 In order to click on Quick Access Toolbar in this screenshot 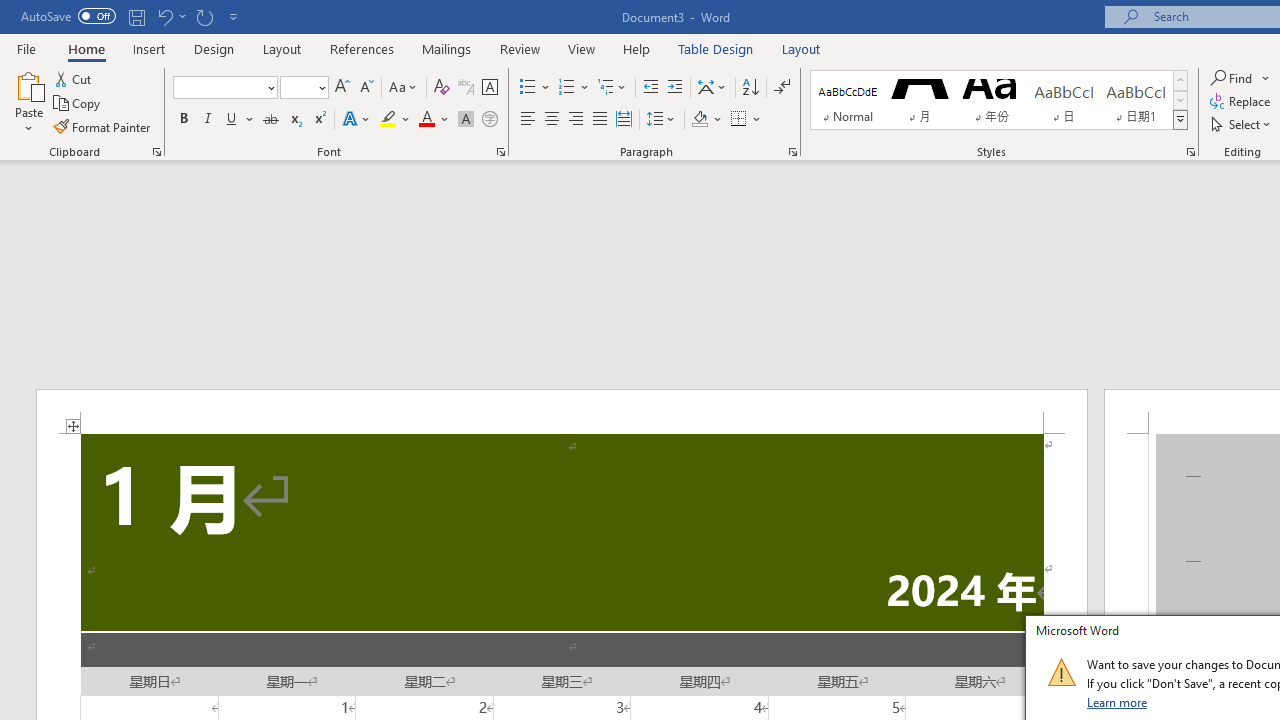, I will do `click(132, 16)`.